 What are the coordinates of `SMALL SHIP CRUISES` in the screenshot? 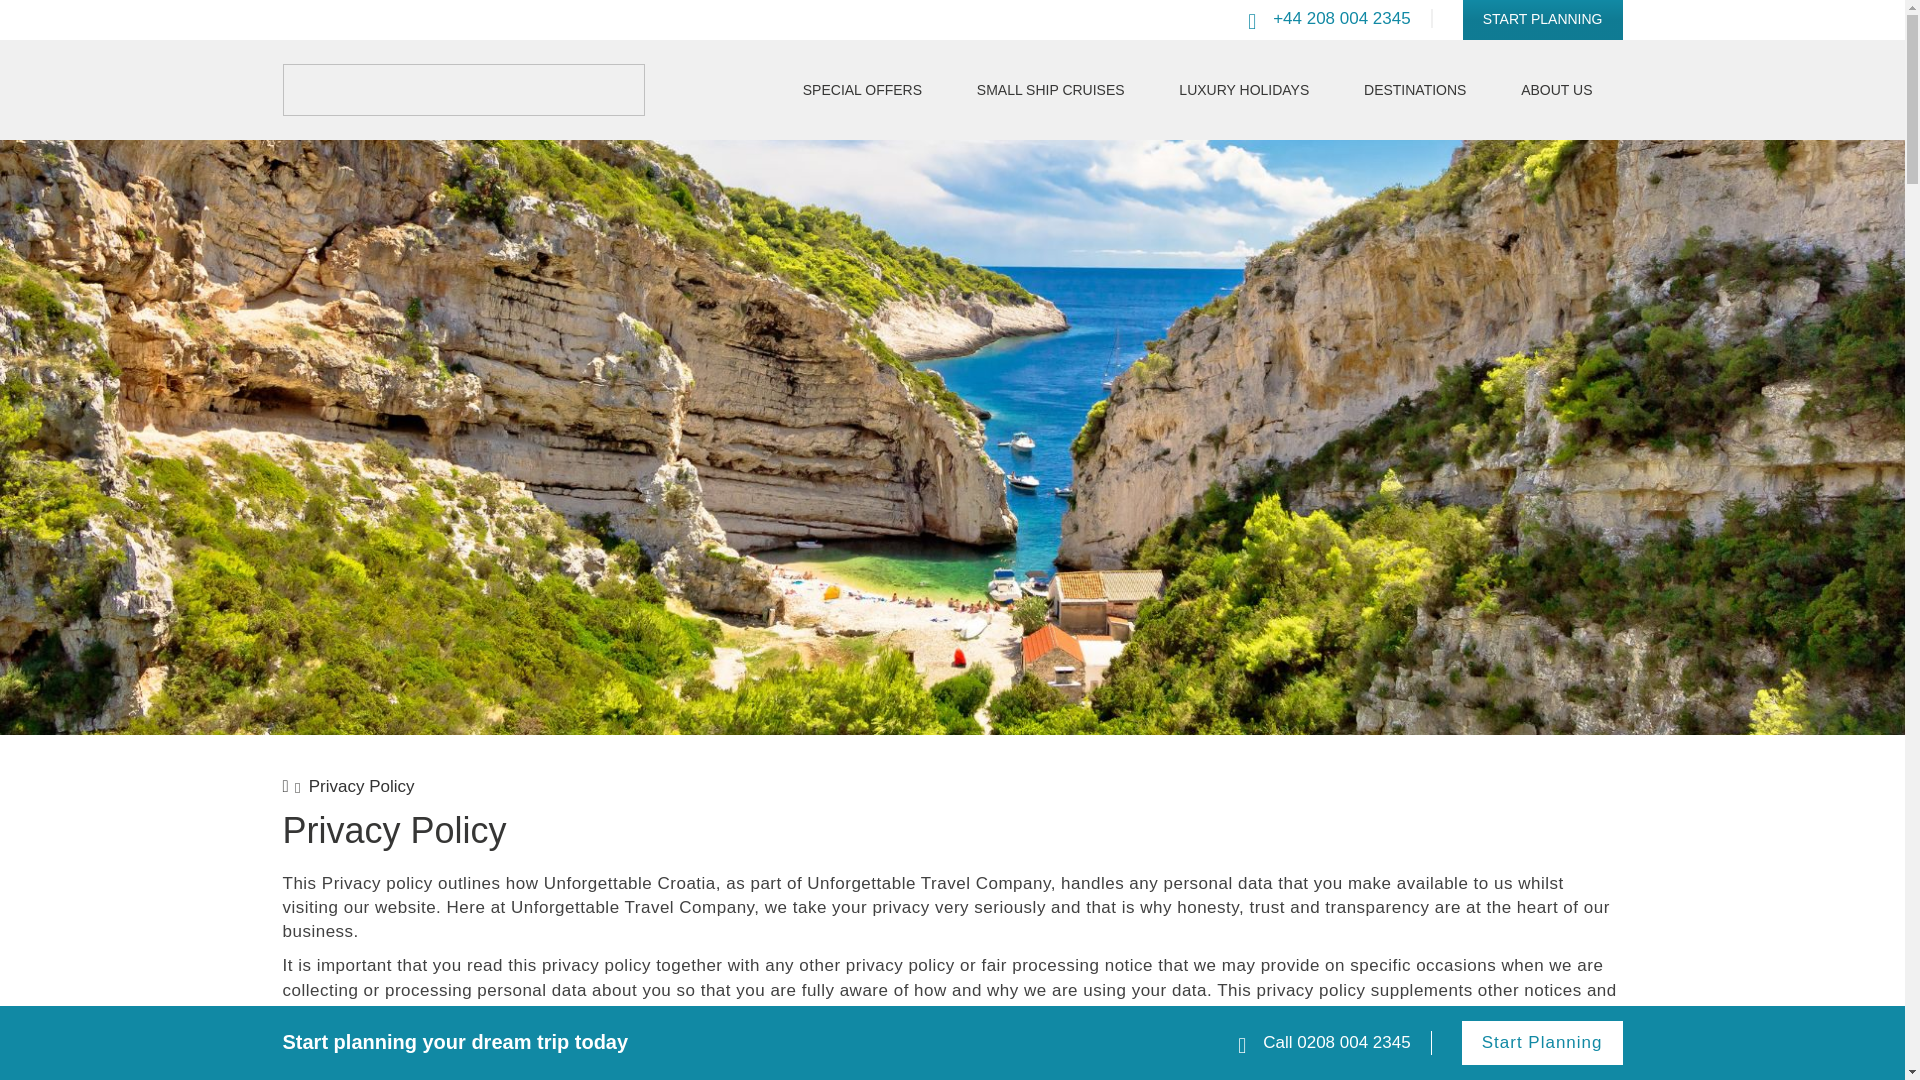 It's located at (1050, 90).